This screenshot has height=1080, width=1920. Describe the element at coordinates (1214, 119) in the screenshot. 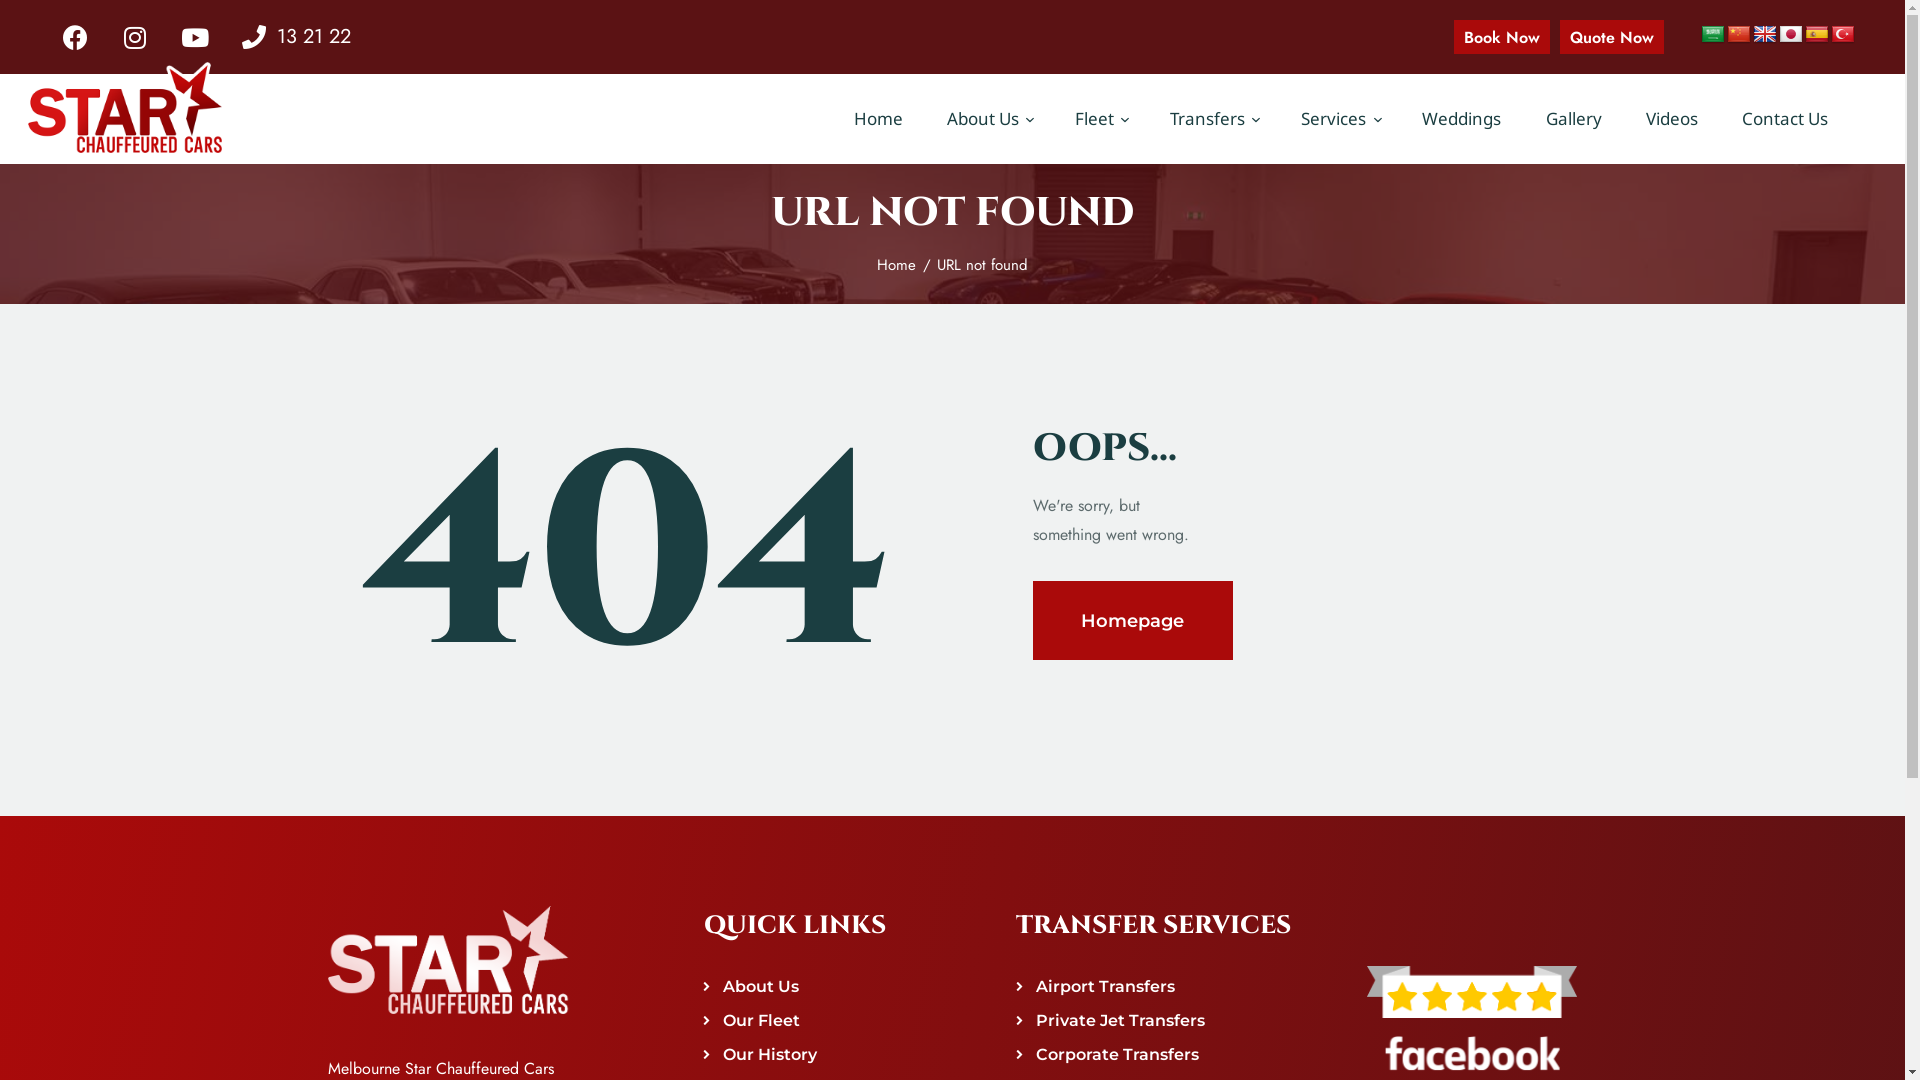

I see `Transfers` at that location.